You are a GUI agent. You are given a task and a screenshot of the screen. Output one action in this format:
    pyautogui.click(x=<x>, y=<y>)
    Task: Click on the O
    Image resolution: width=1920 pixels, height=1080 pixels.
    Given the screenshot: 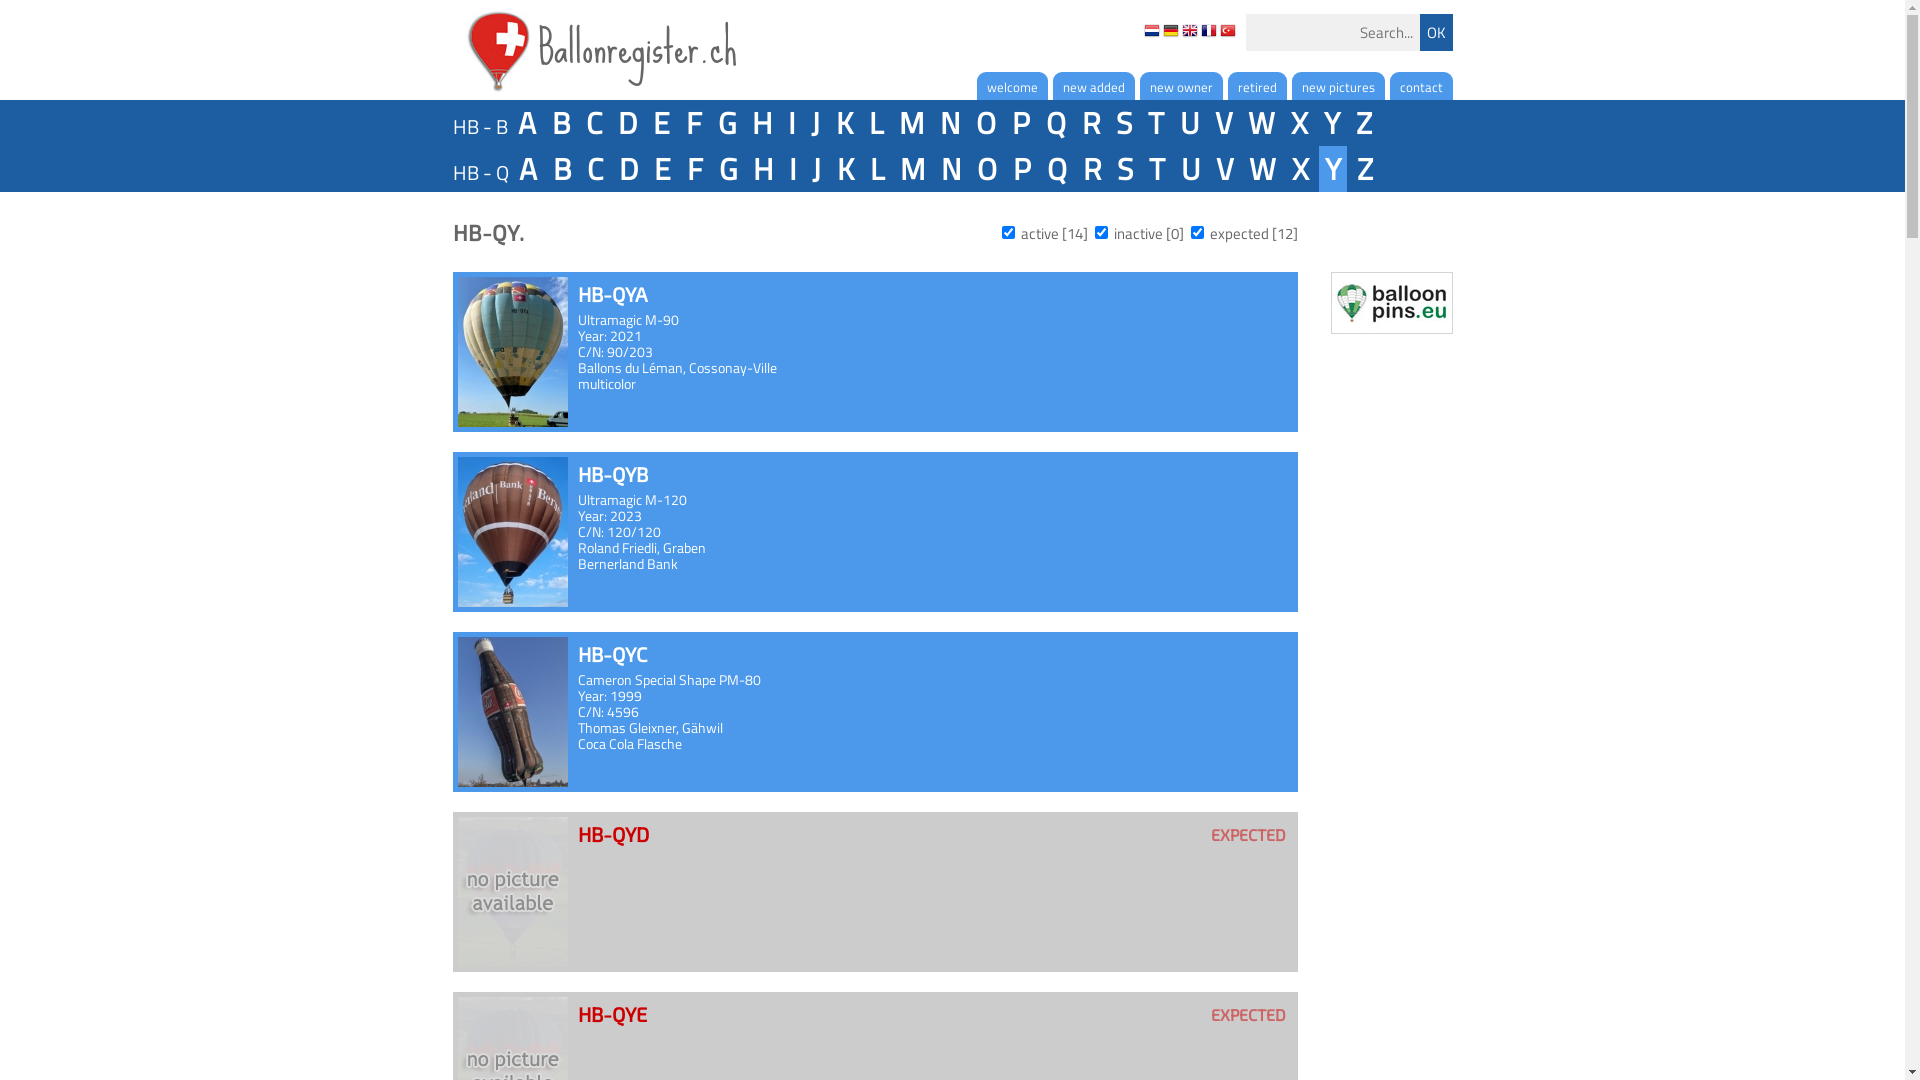 What is the action you would take?
    pyautogui.click(x=986, y=123)
    